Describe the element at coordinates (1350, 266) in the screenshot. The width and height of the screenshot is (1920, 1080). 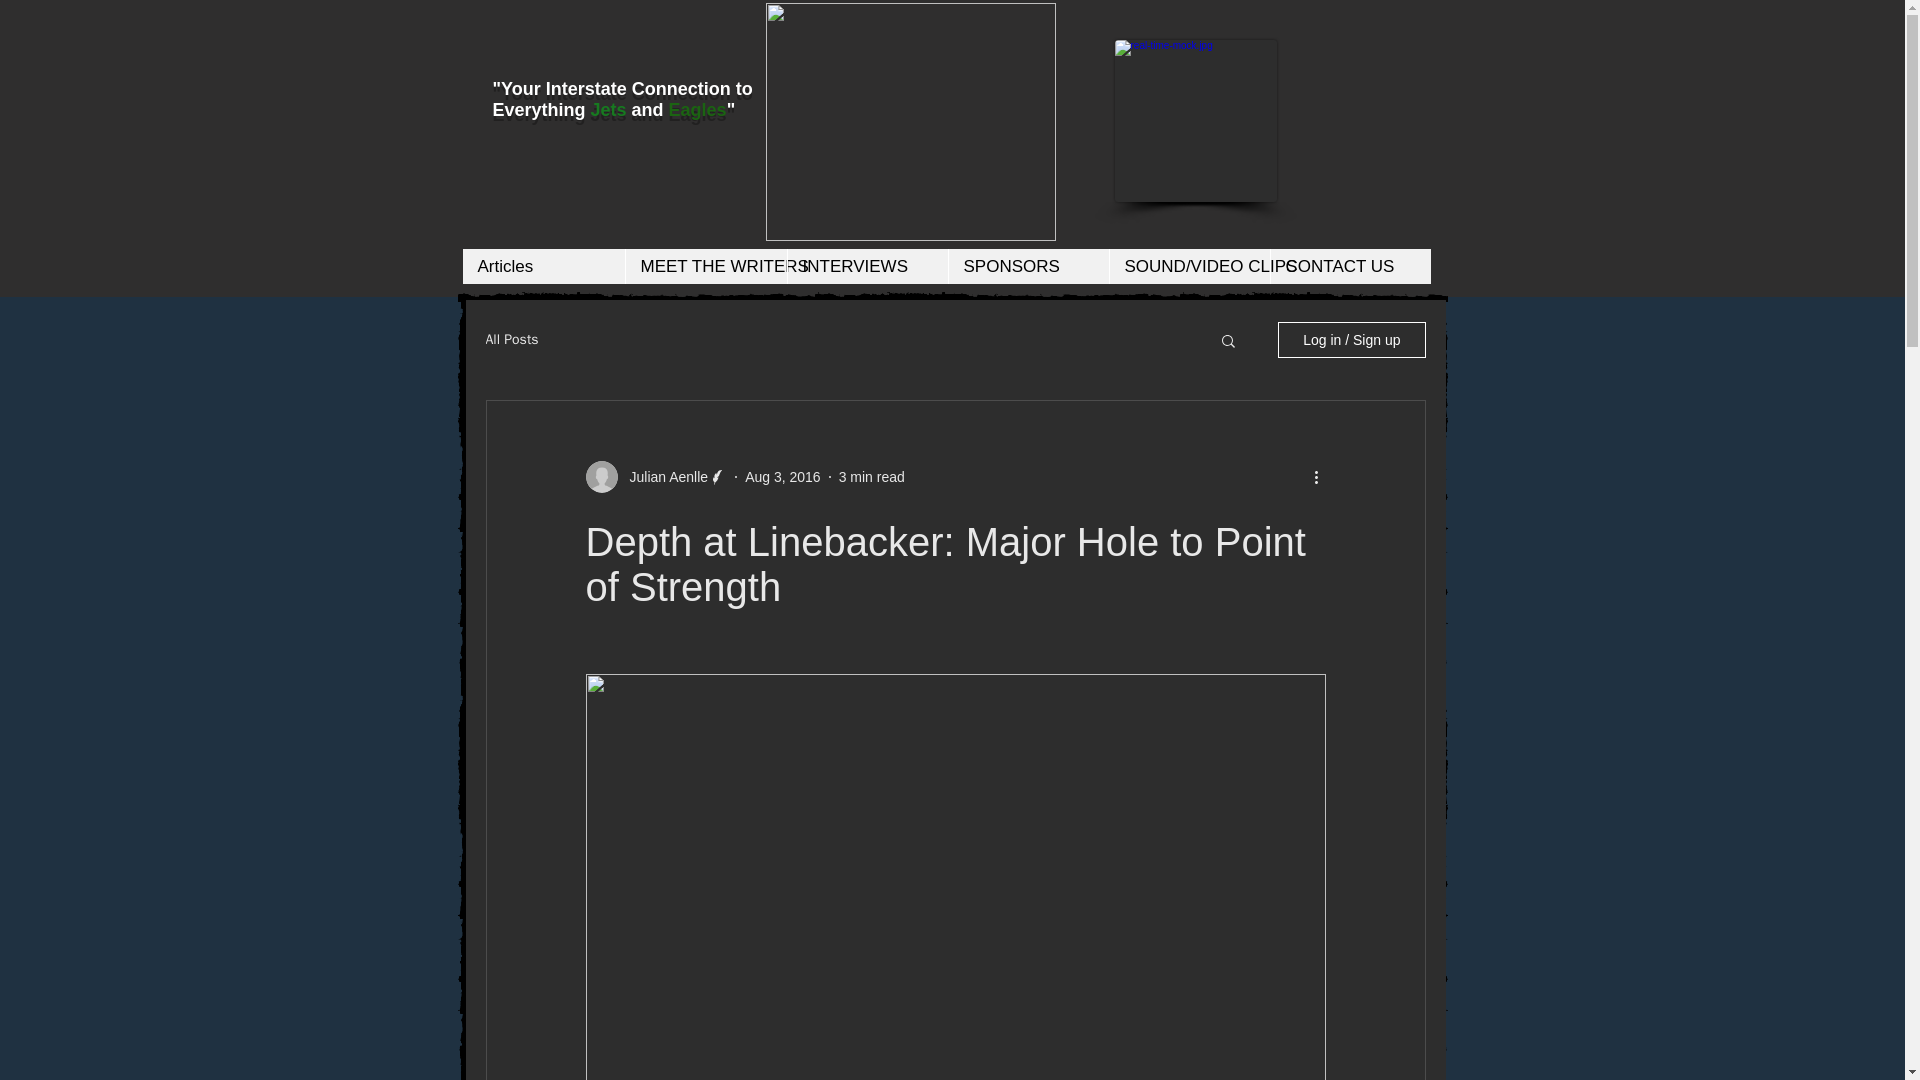
I see `CONTACT US` at that location.